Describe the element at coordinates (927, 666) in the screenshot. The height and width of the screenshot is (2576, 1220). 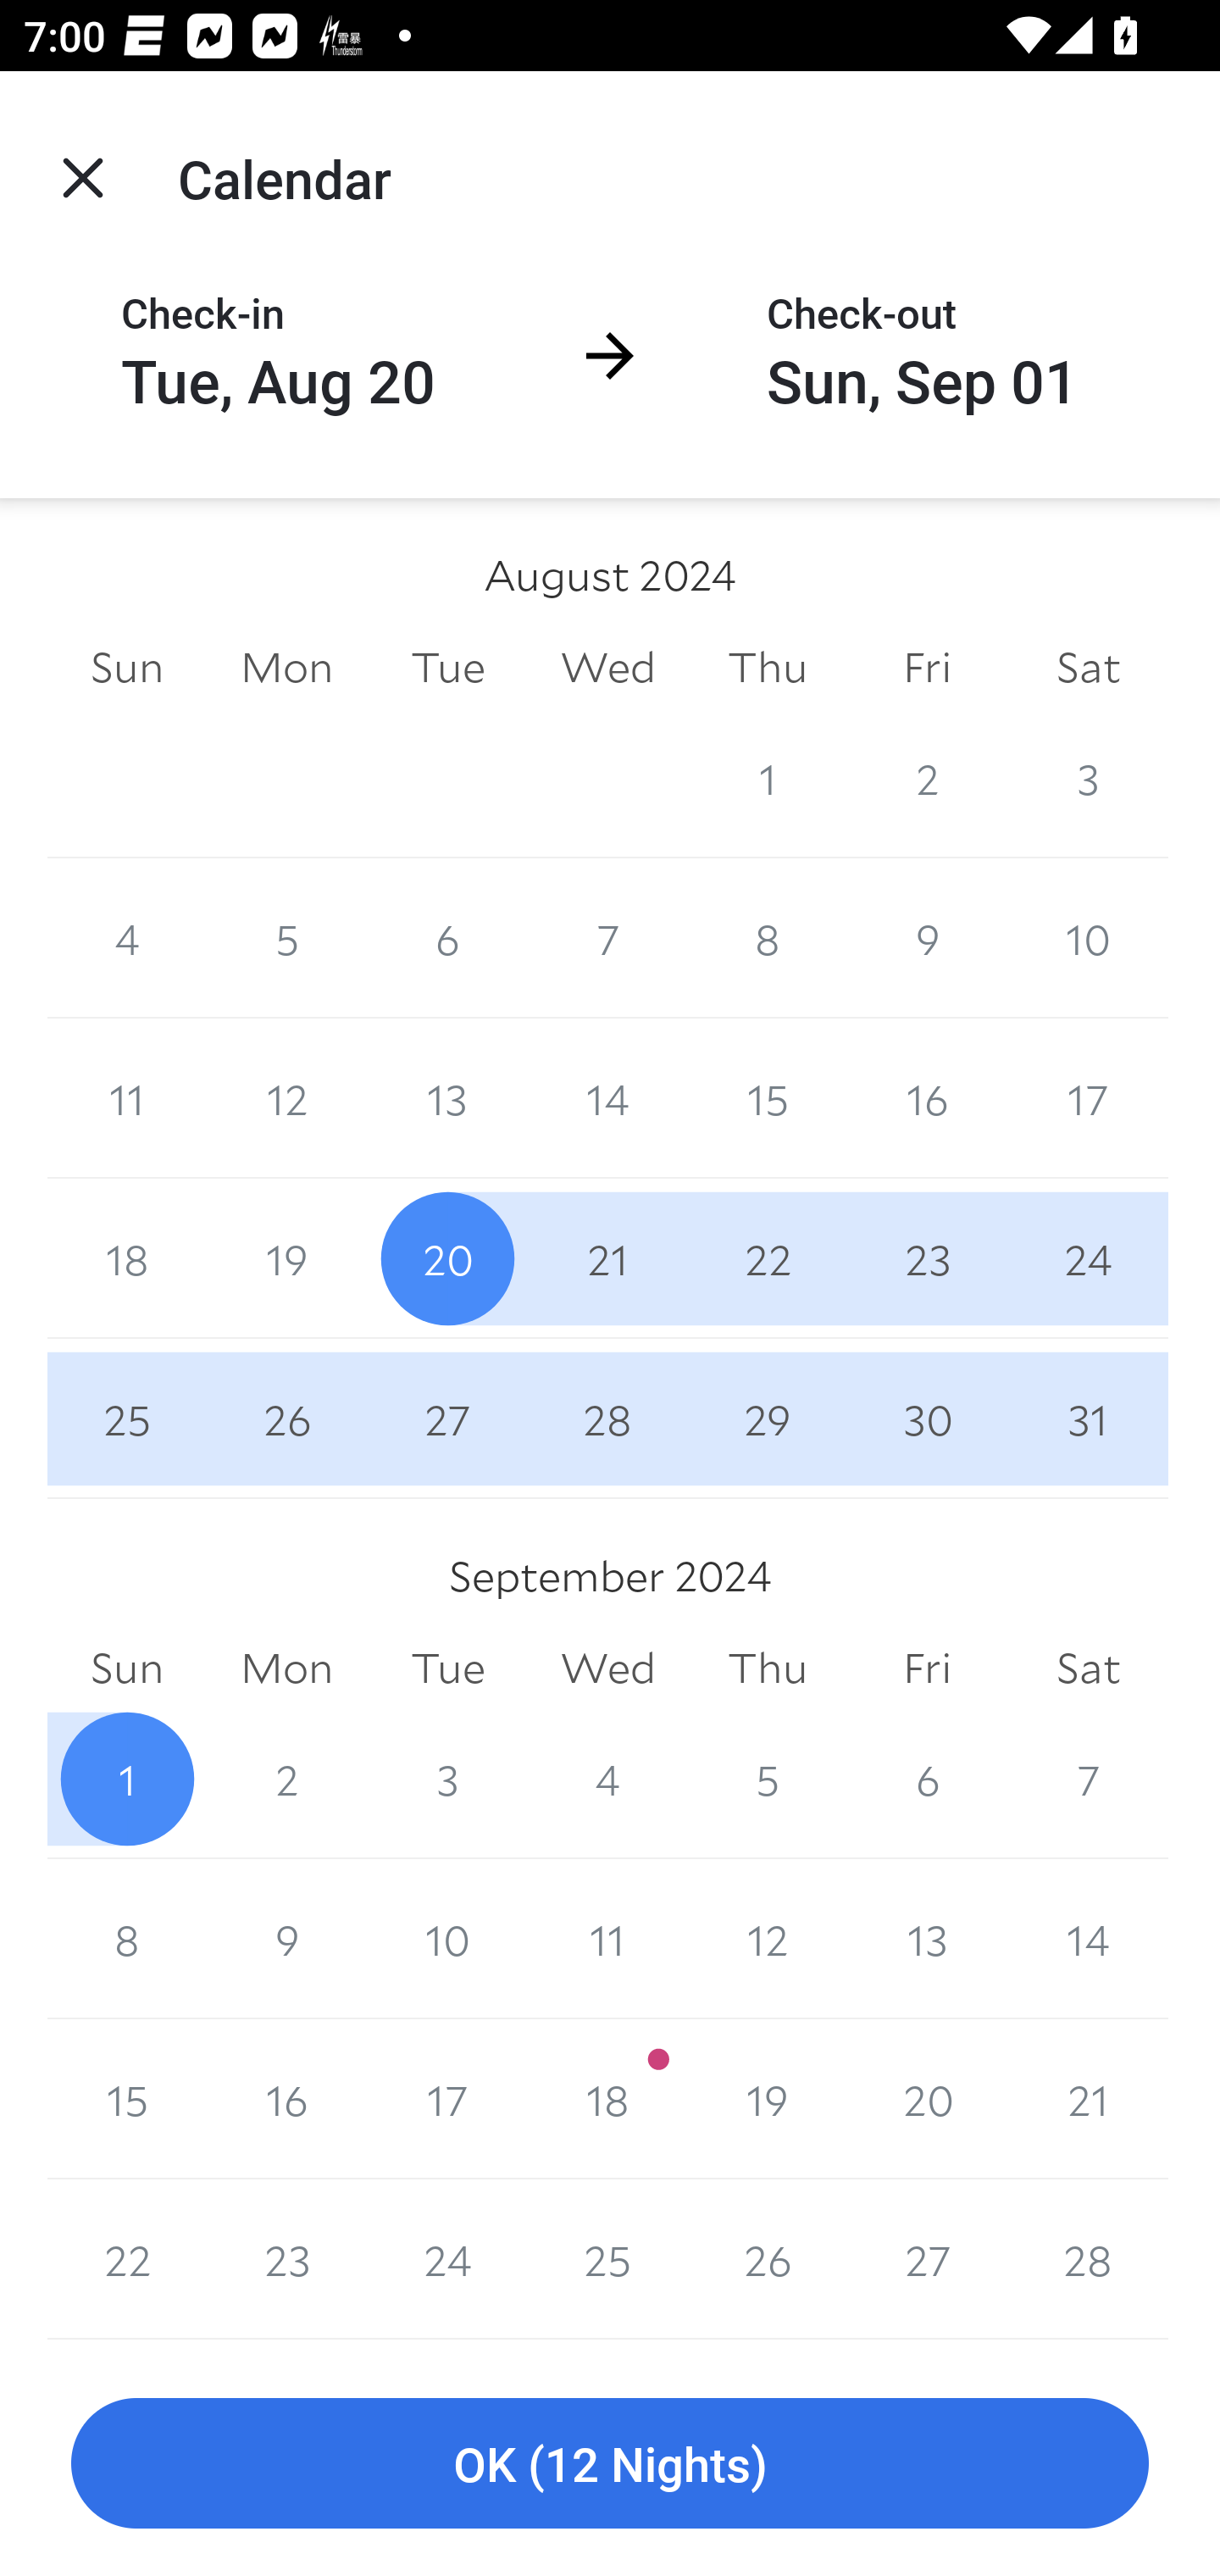
I see `Fri` at that location.